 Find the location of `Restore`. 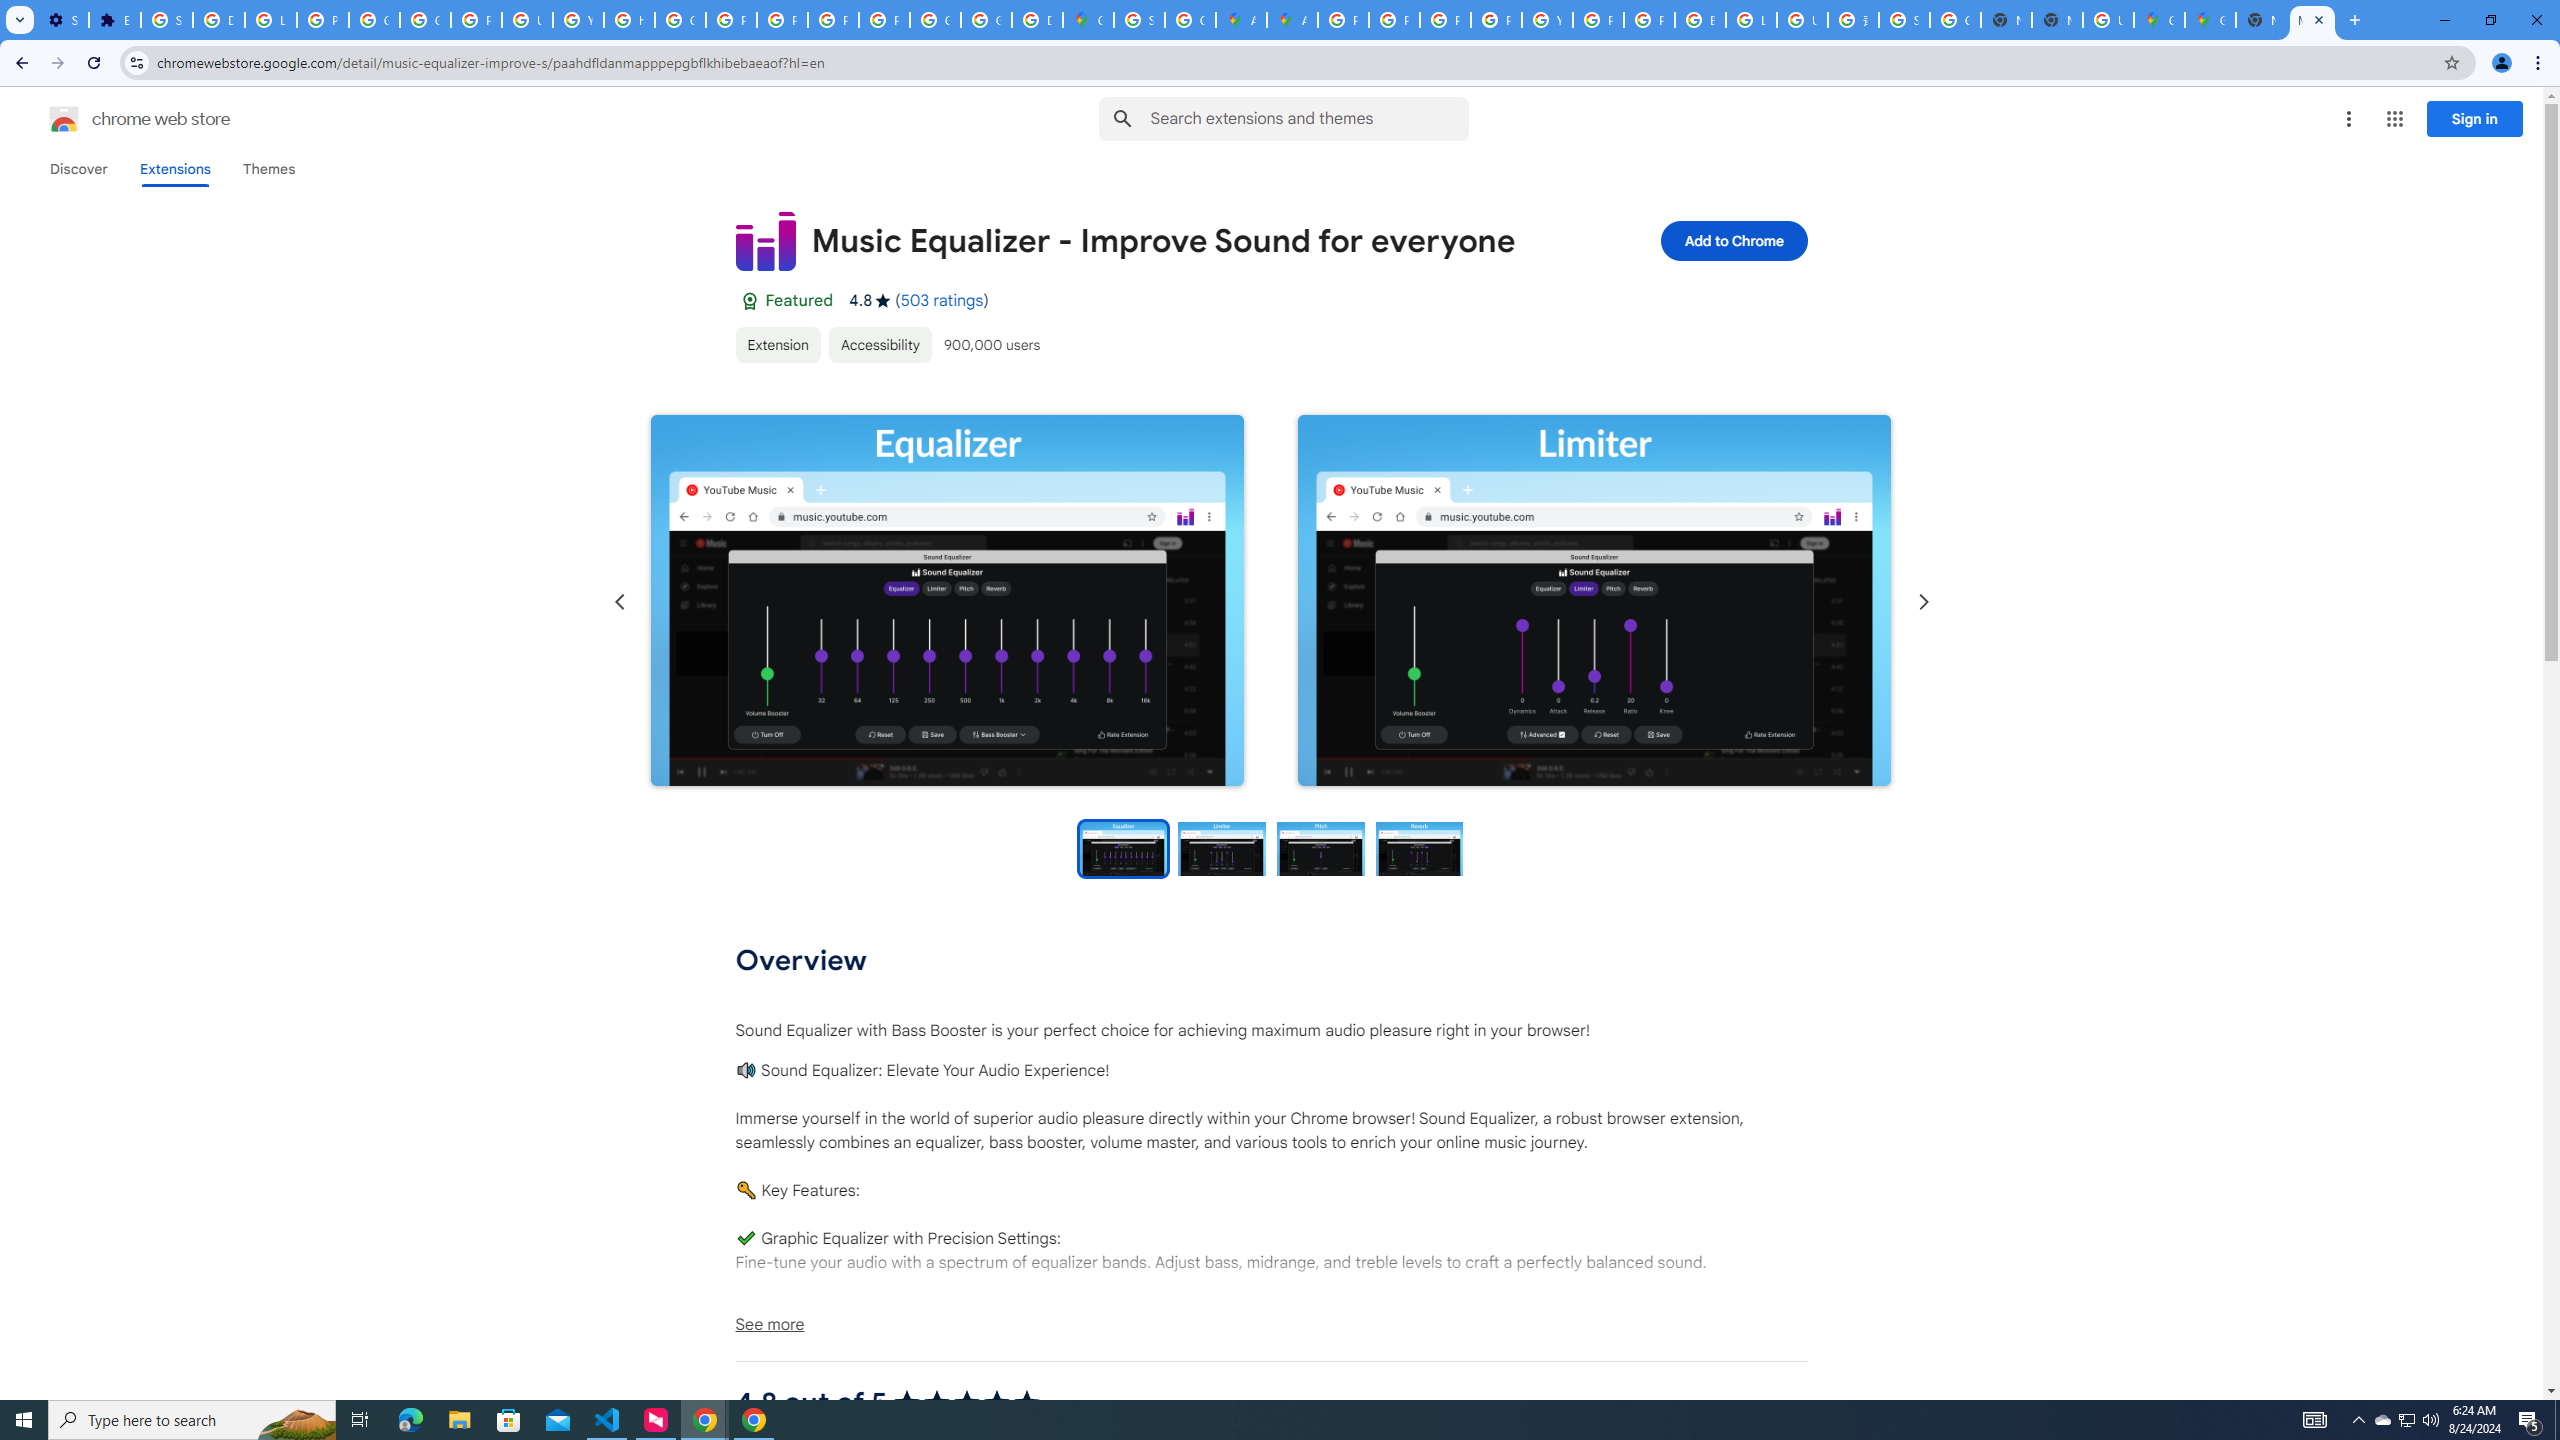

Restore is located at coordinates (2490, 20).